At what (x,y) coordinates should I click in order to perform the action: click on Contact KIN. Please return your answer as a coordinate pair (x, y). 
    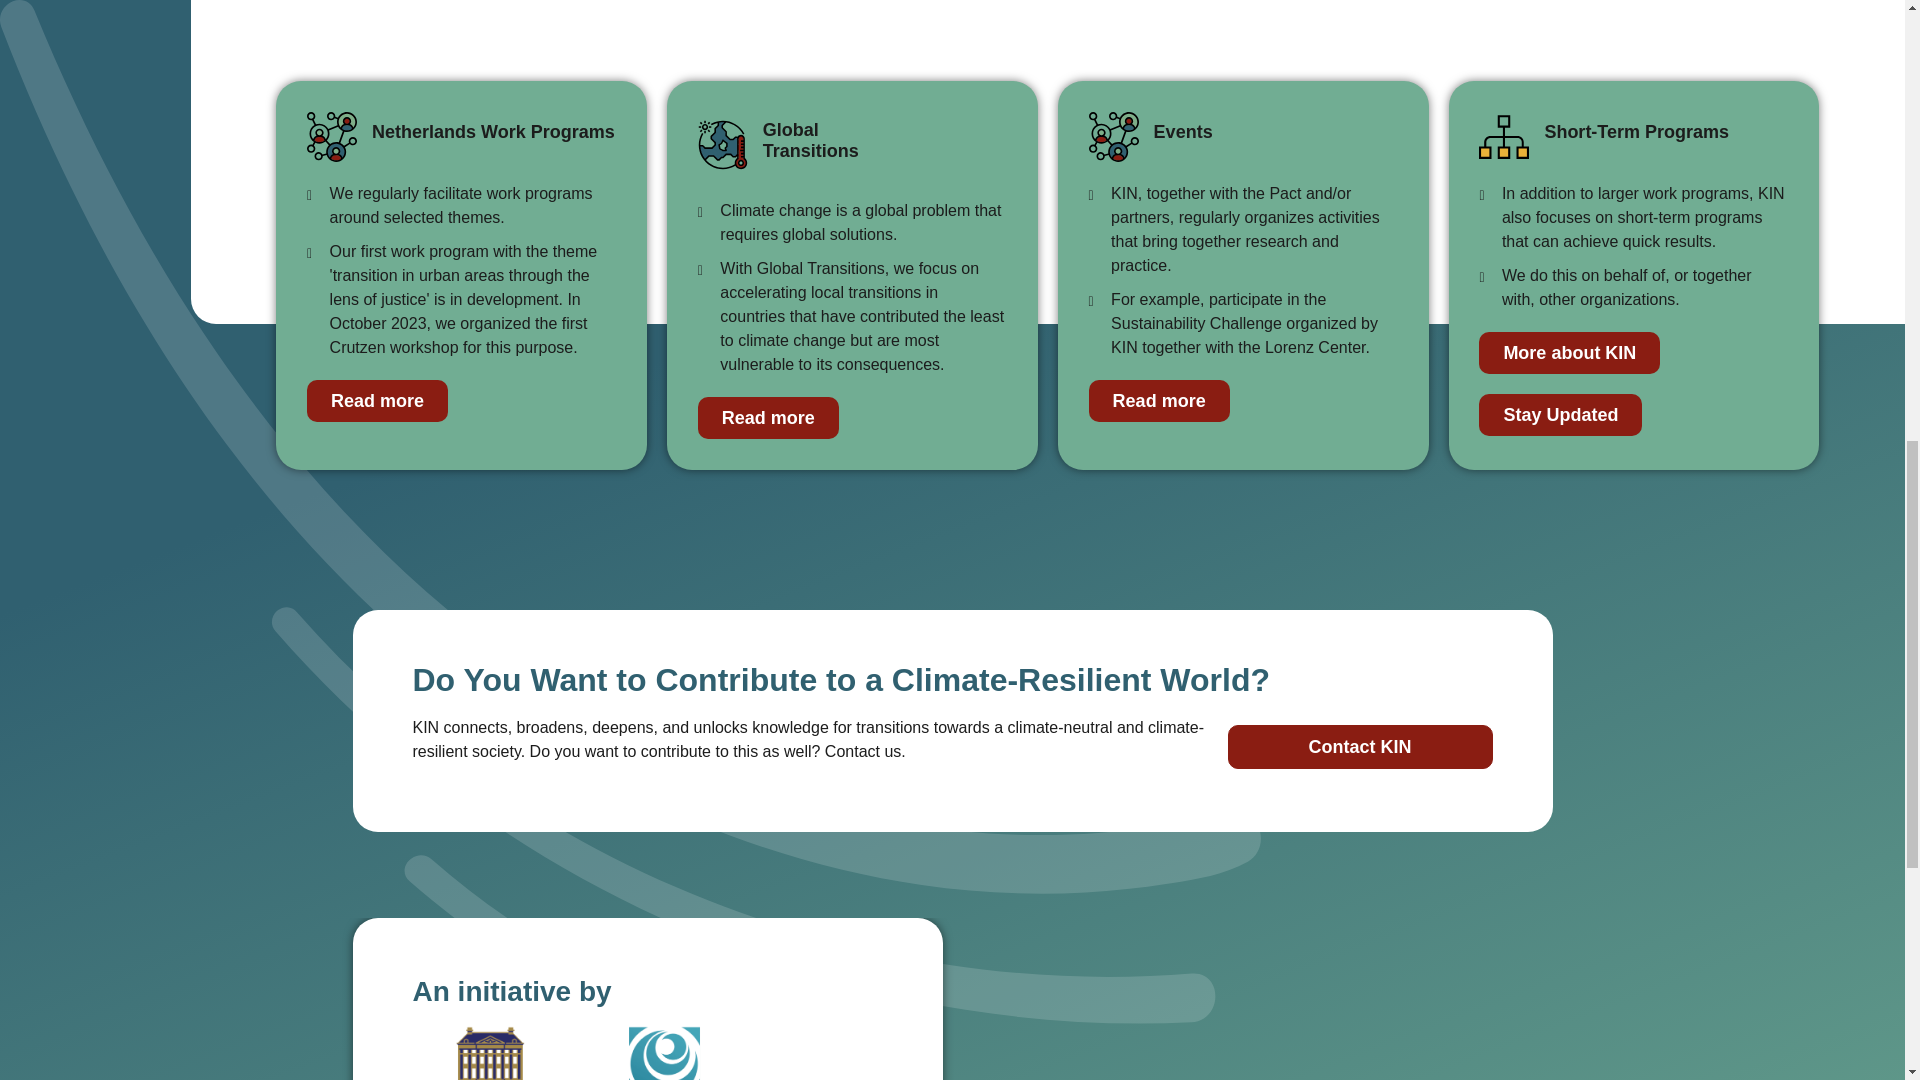
    Looking at the image, I should click on (1360, 746).